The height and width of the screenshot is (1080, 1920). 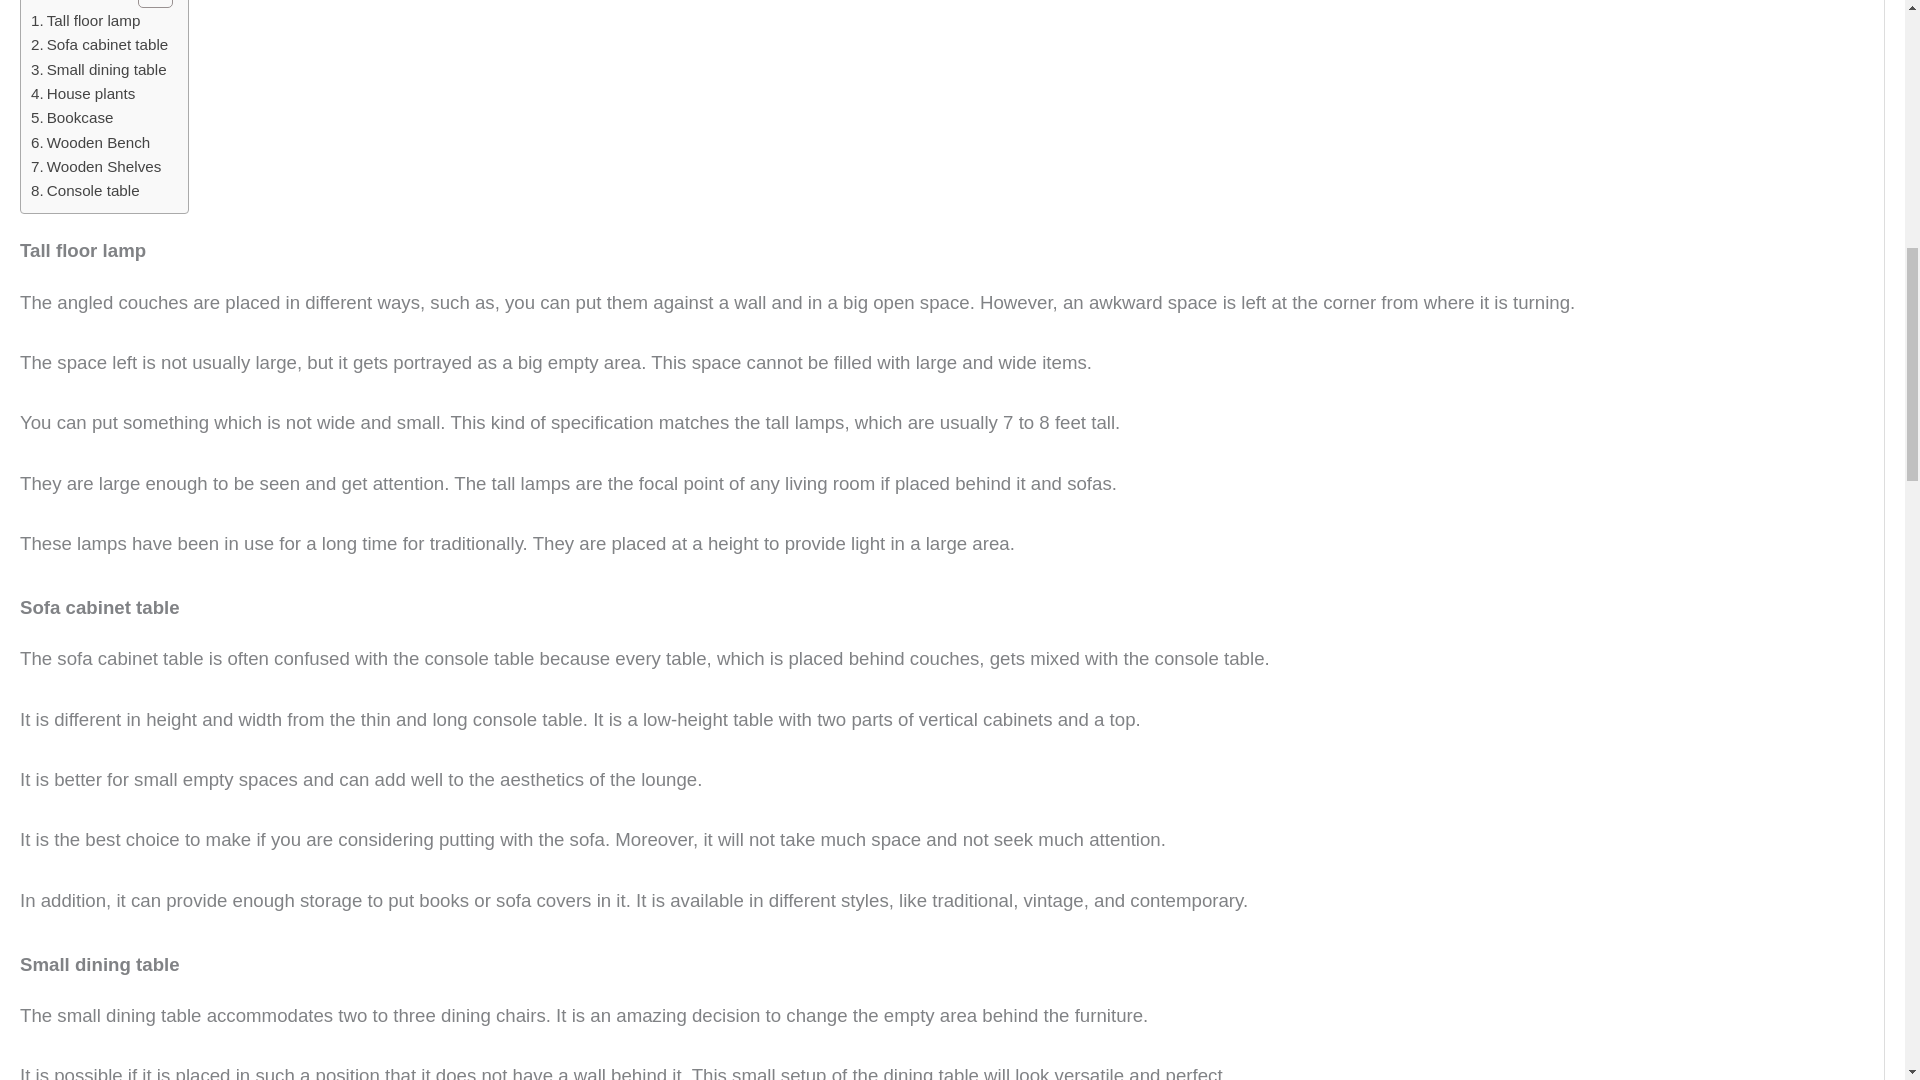 I want to click on Console table, so click(x=85, y=191).